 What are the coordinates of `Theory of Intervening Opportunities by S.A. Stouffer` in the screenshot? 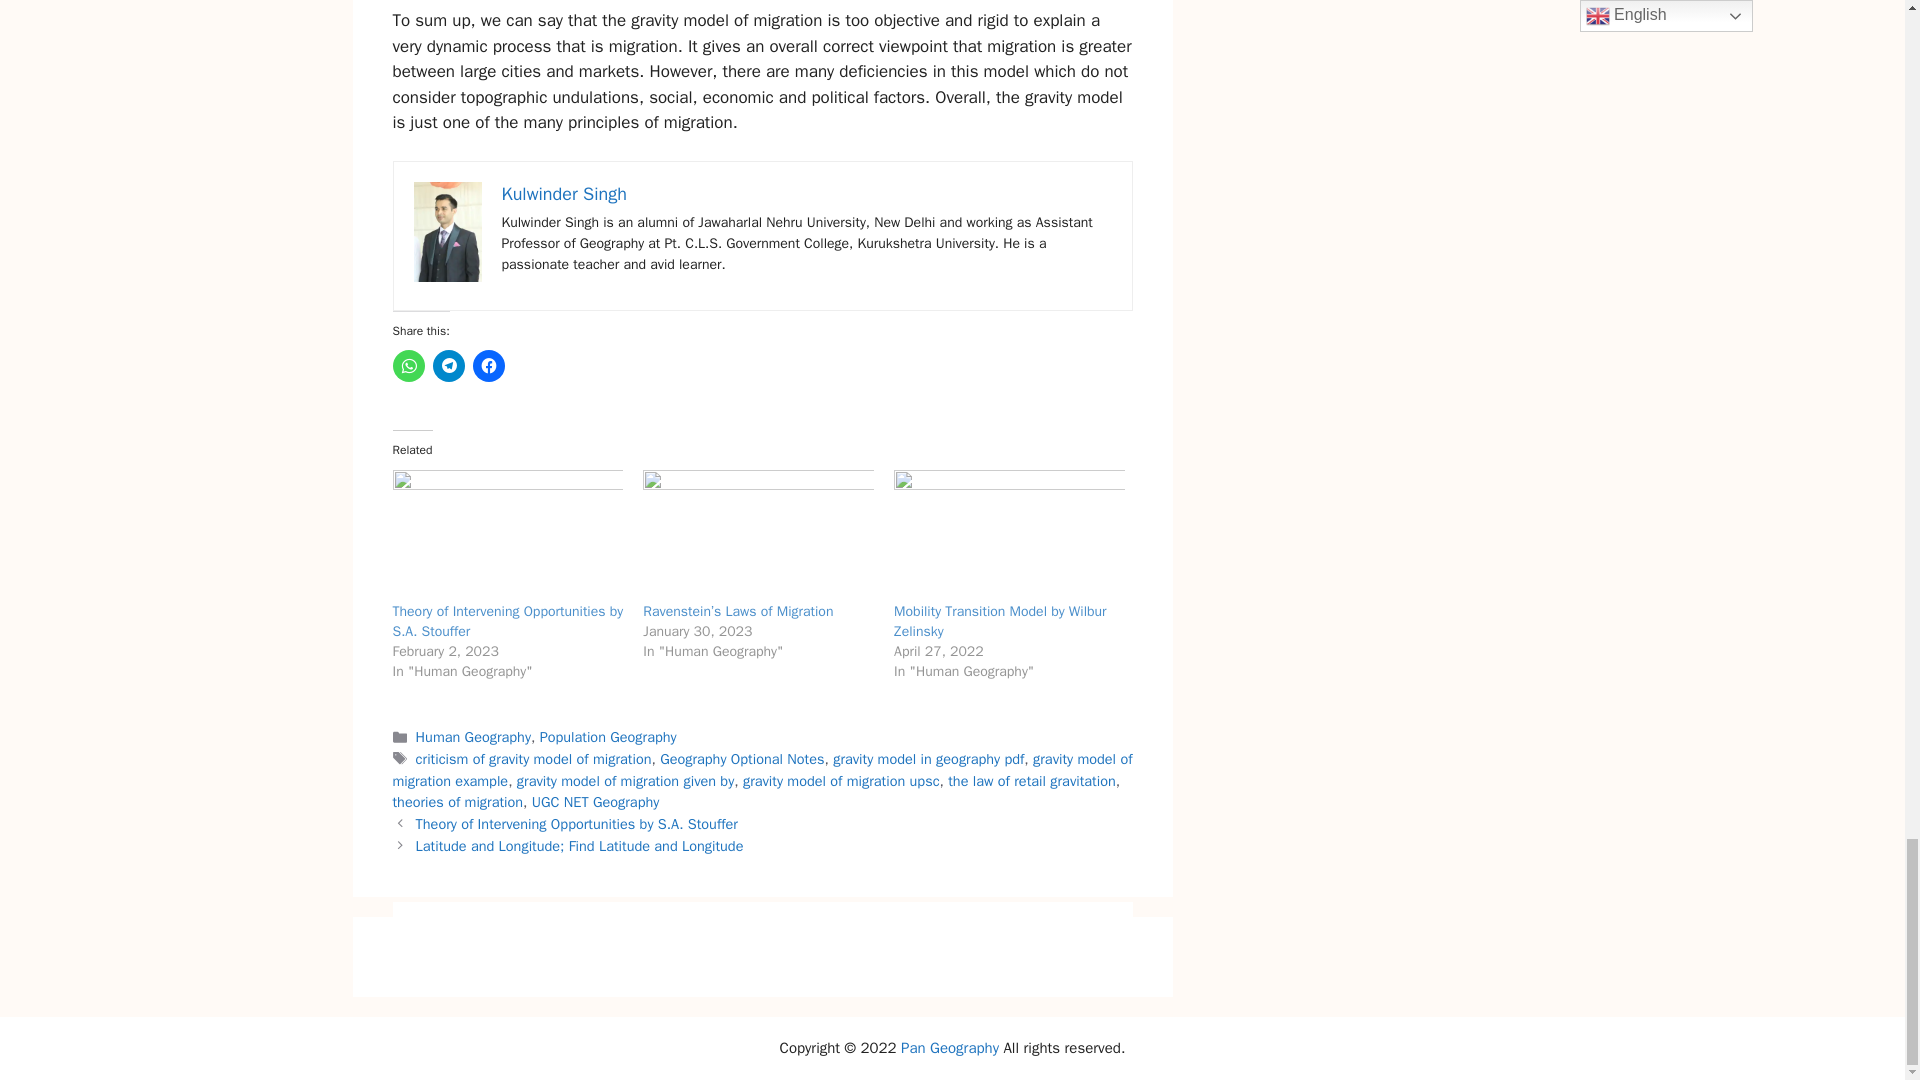 It's located at (506, 621).